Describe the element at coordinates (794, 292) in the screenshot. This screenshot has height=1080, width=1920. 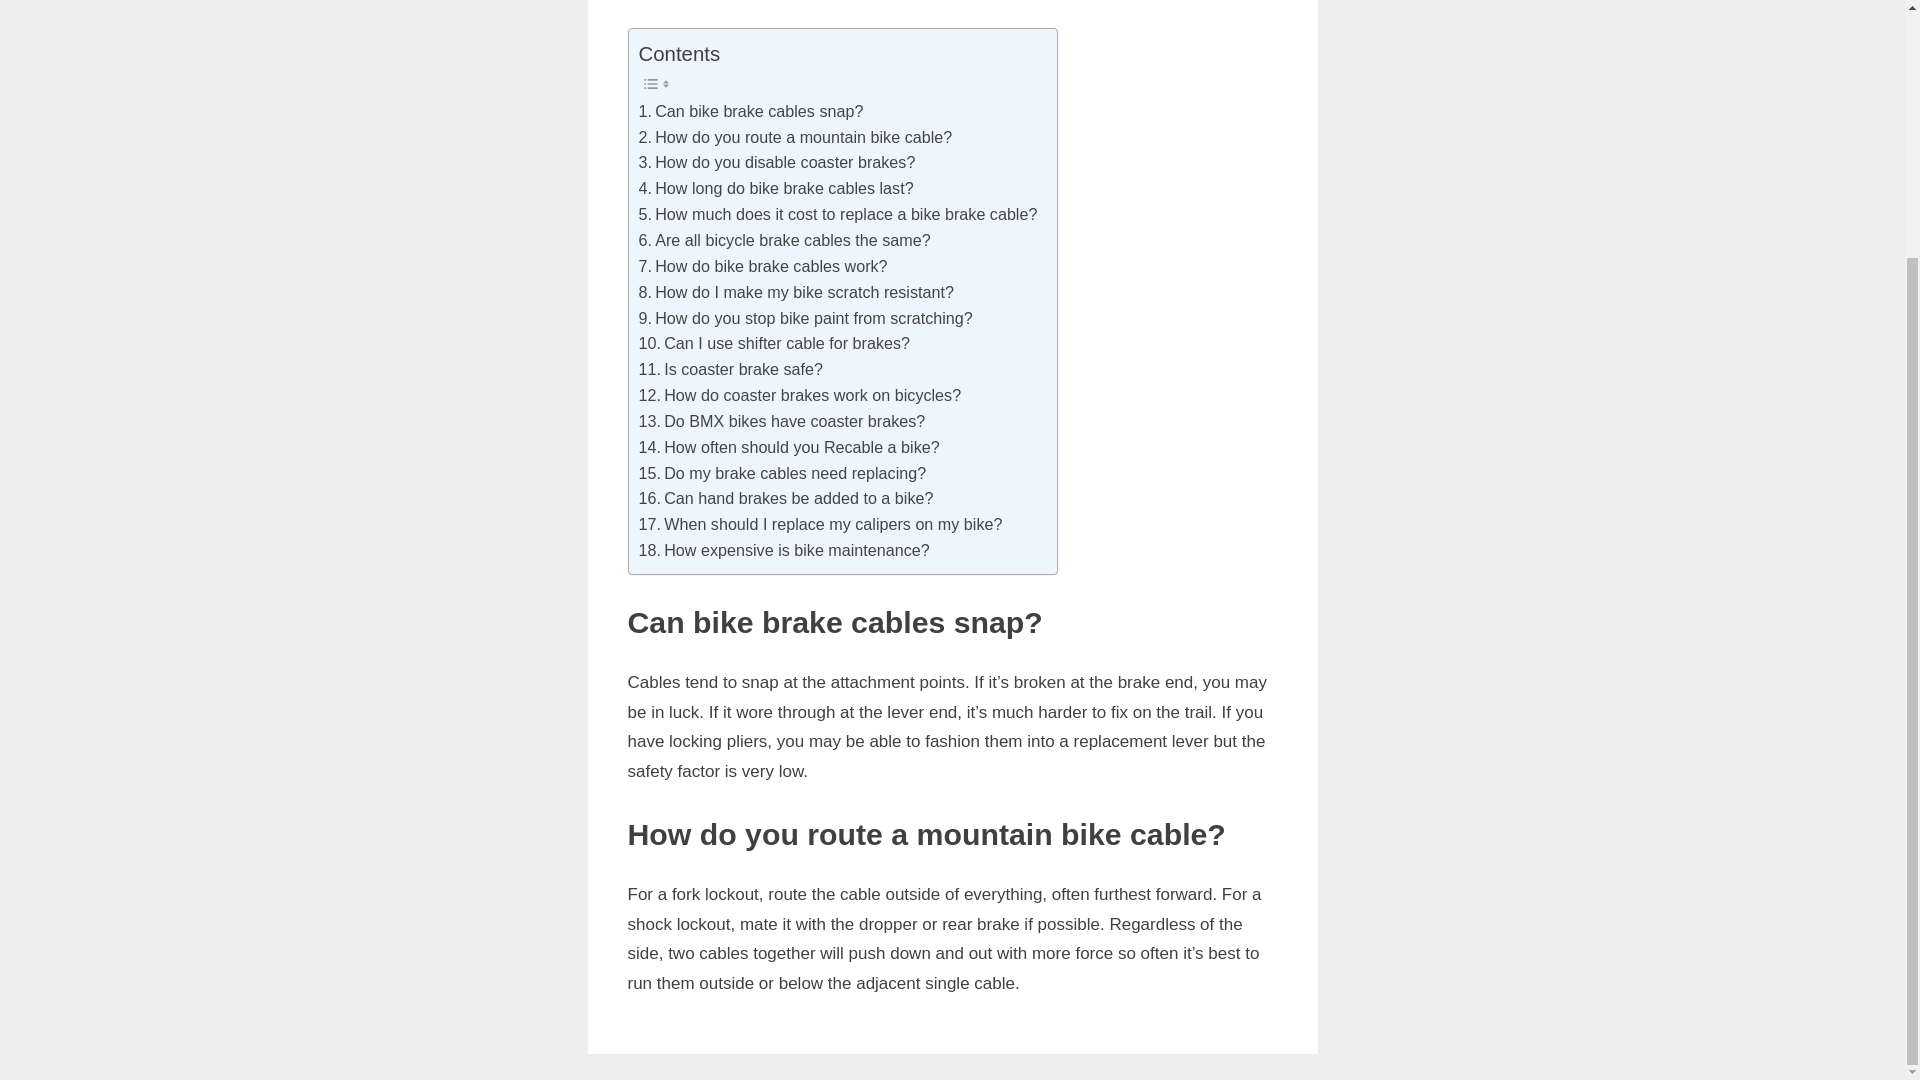
I see `How do I make my bike scratch resistant?` at that location.